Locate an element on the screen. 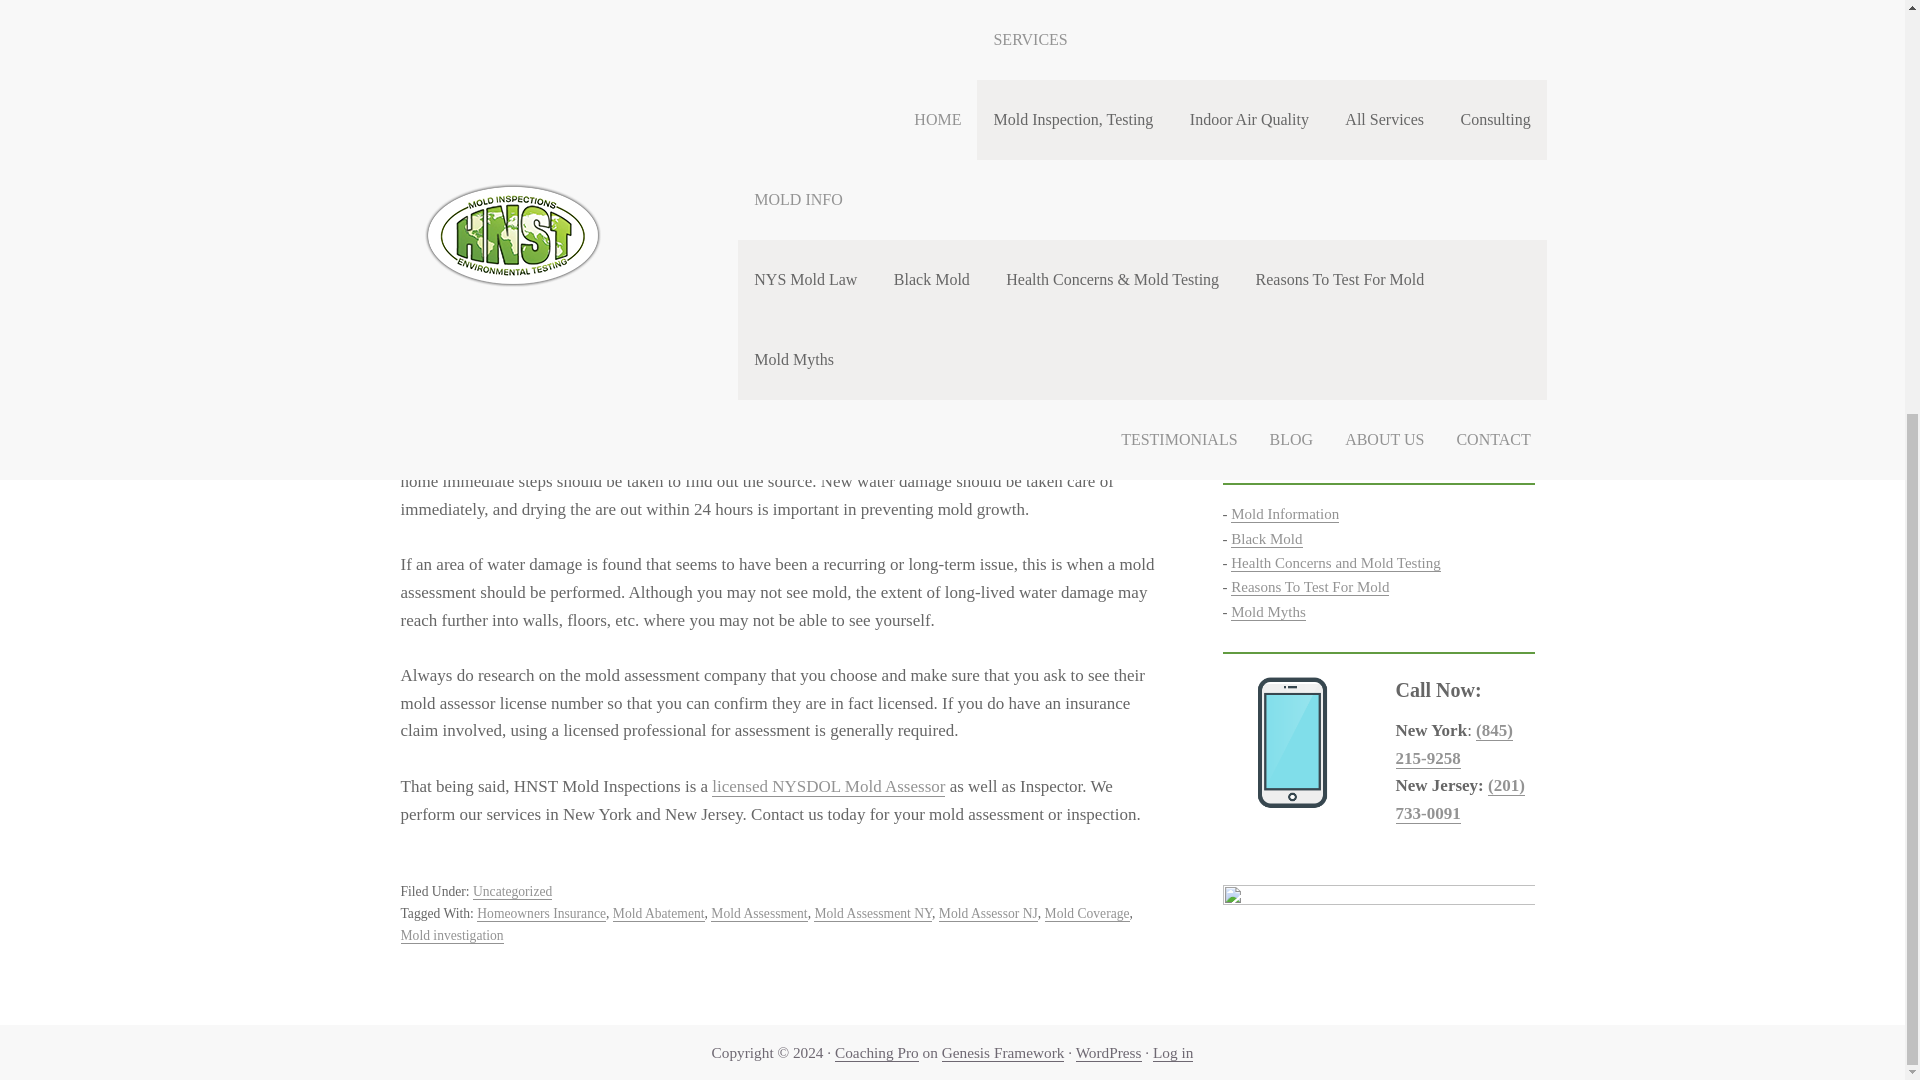 This screenshot has width=1920, height=1080. LEAD TESTING is located at coordinates (1283, 274).